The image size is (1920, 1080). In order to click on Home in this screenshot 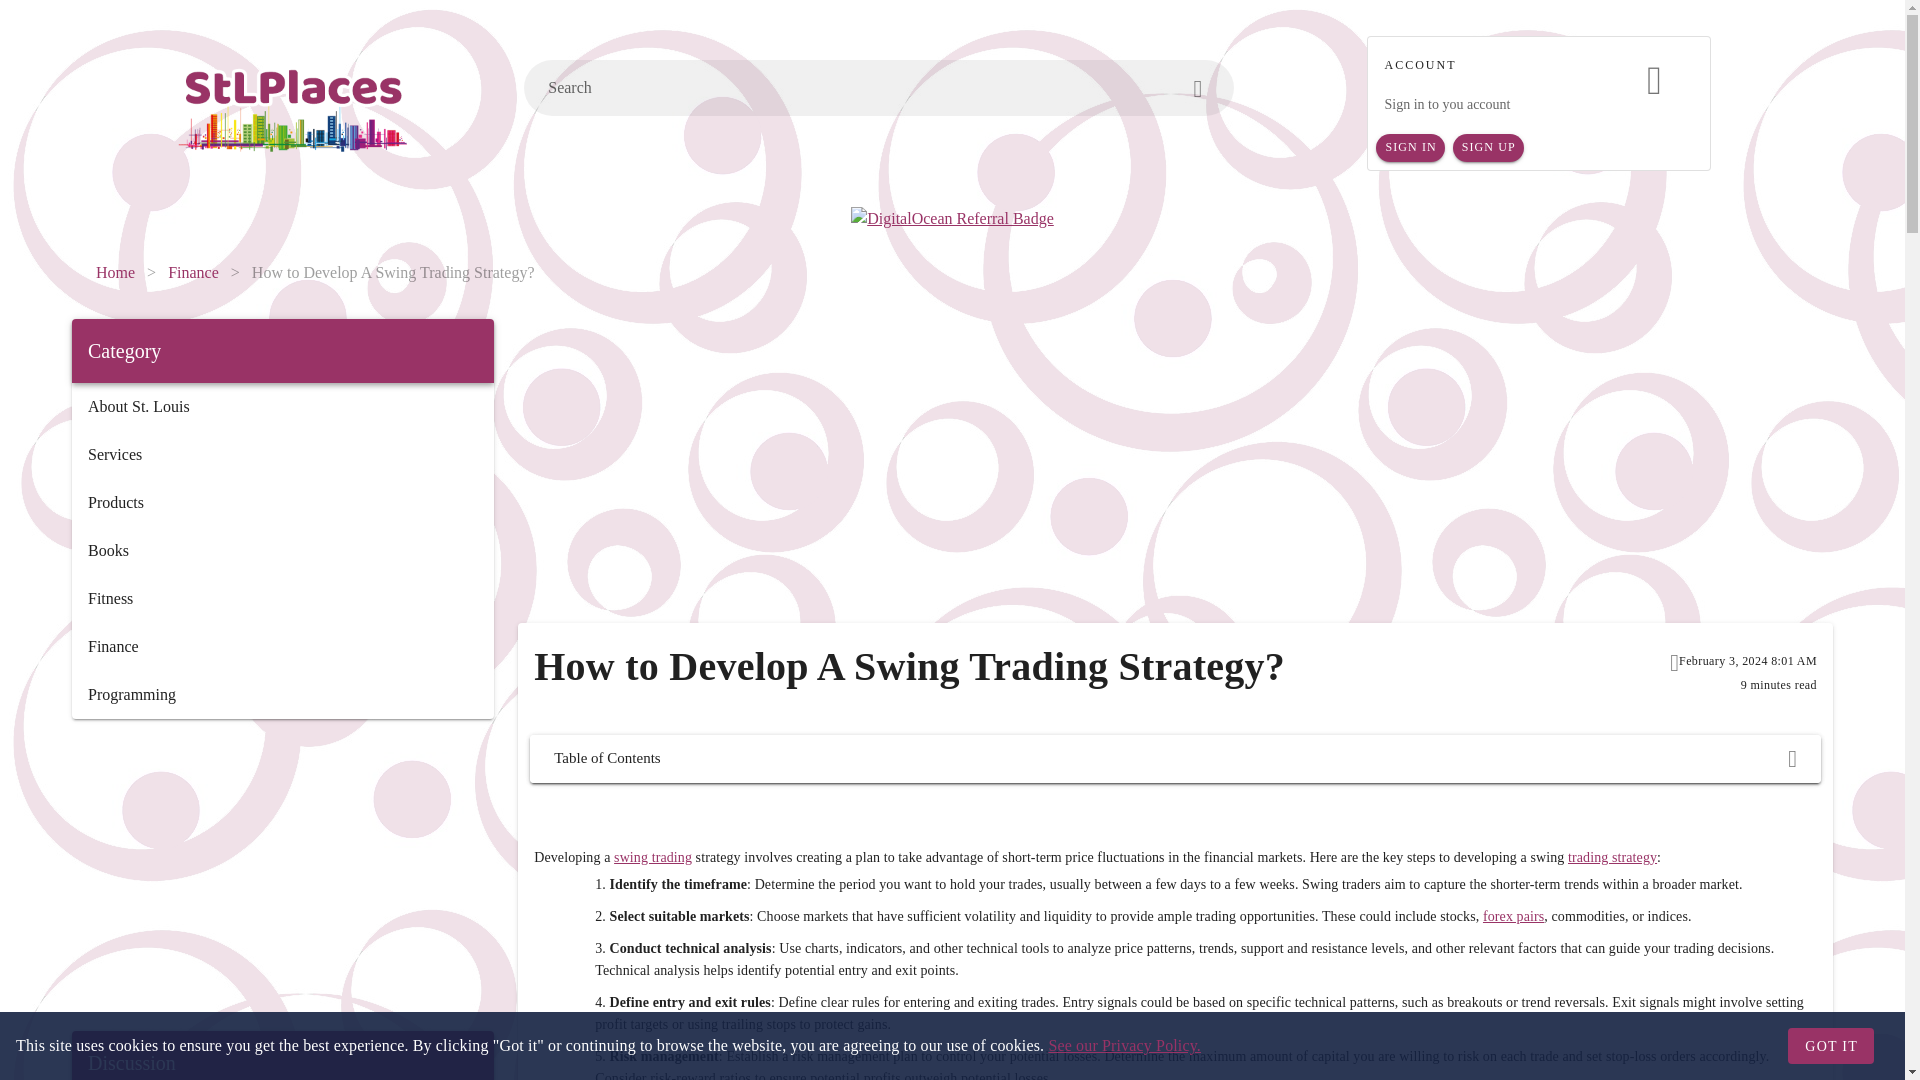, I will do `click(115, 273)`.